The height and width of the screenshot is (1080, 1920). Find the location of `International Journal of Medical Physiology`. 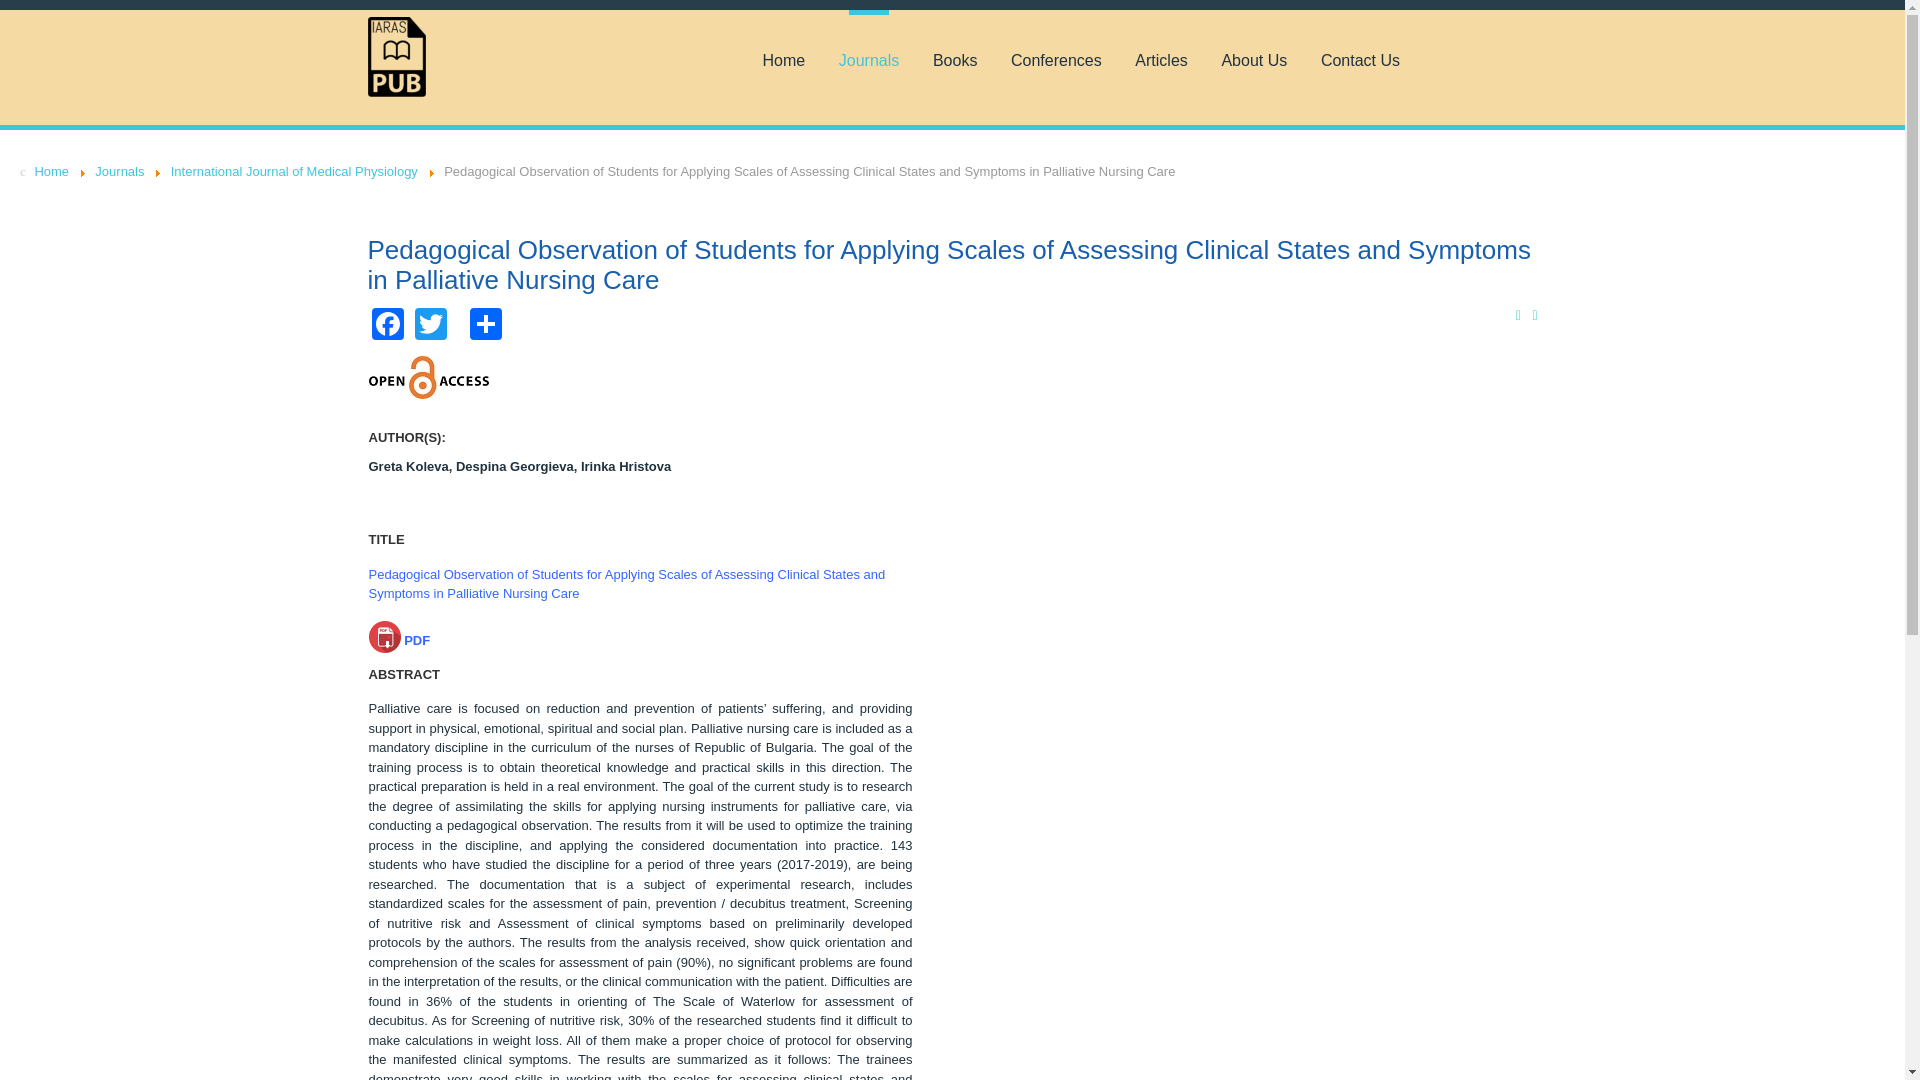

International Journal of Medical Physiology is located at coordinates (294, 172).